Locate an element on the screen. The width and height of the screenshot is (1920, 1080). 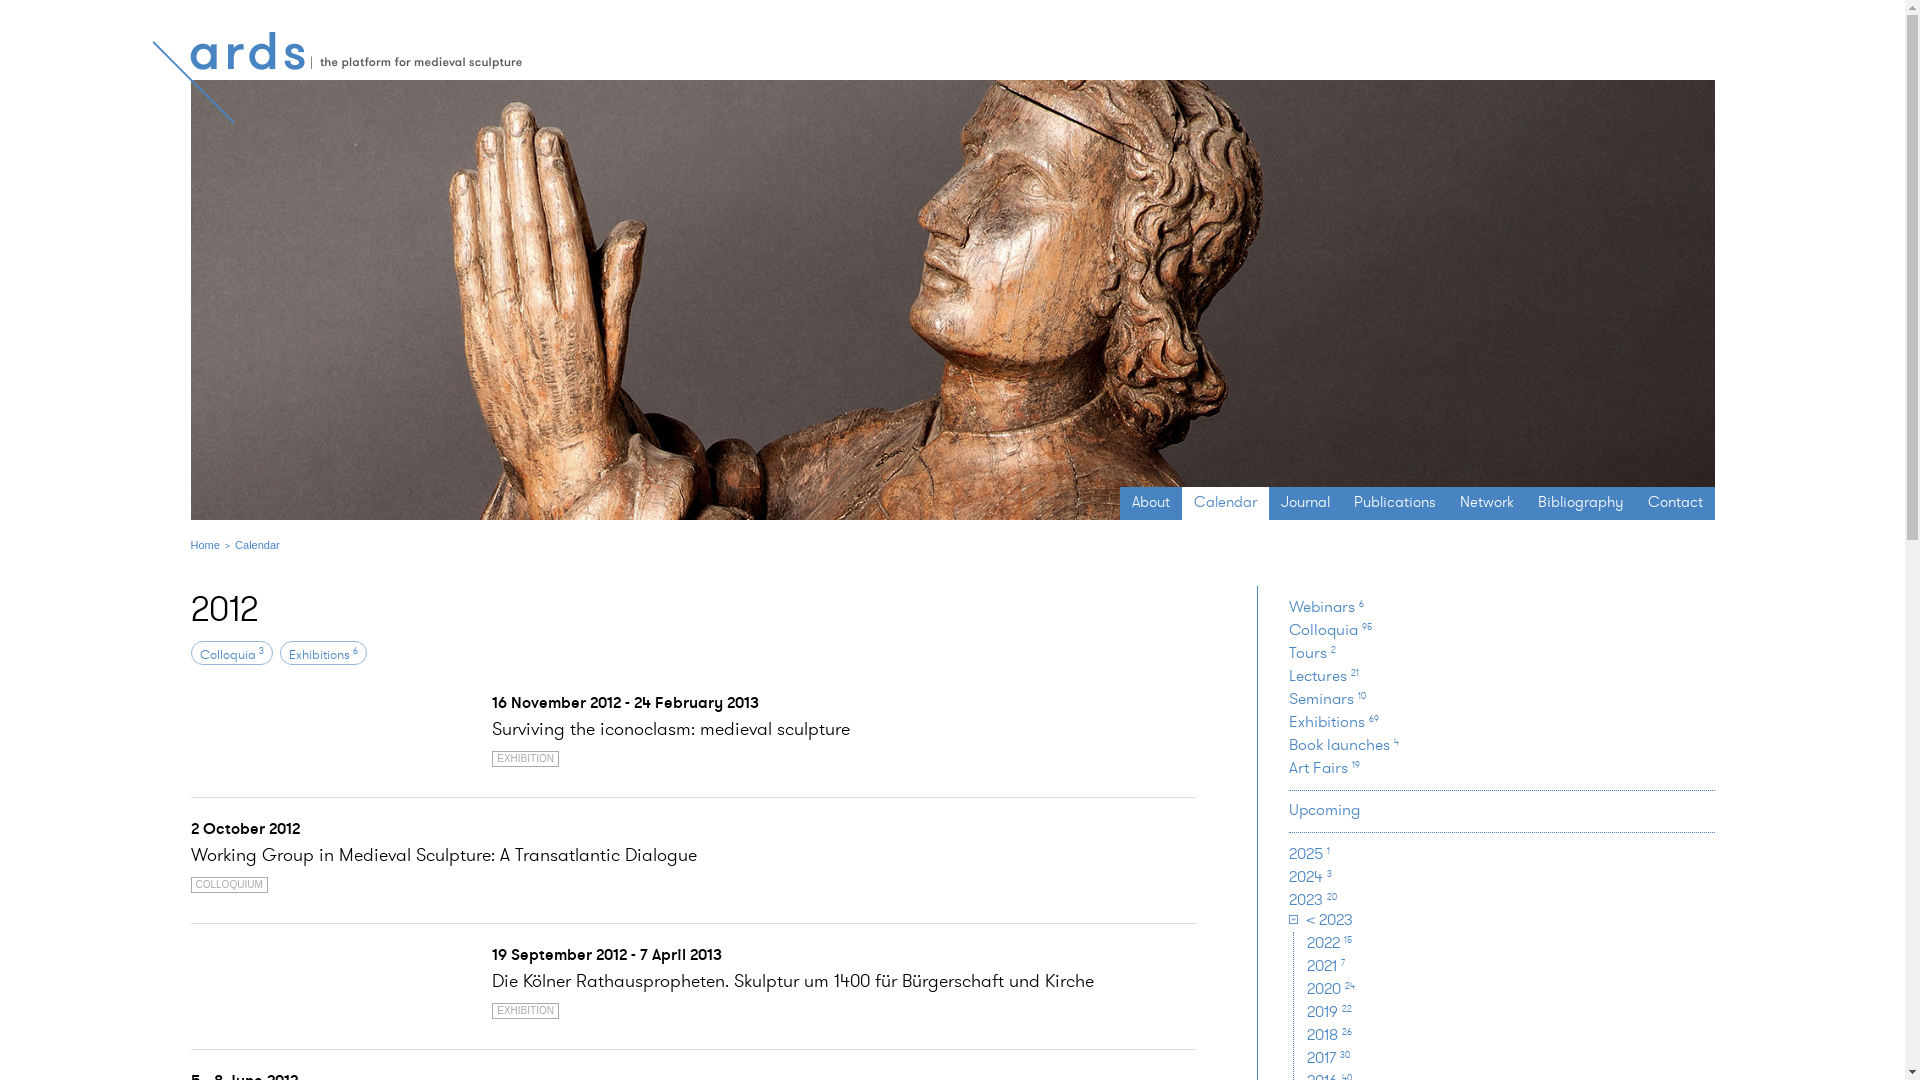
Tours 2 is located at coordinates (1312, 652).